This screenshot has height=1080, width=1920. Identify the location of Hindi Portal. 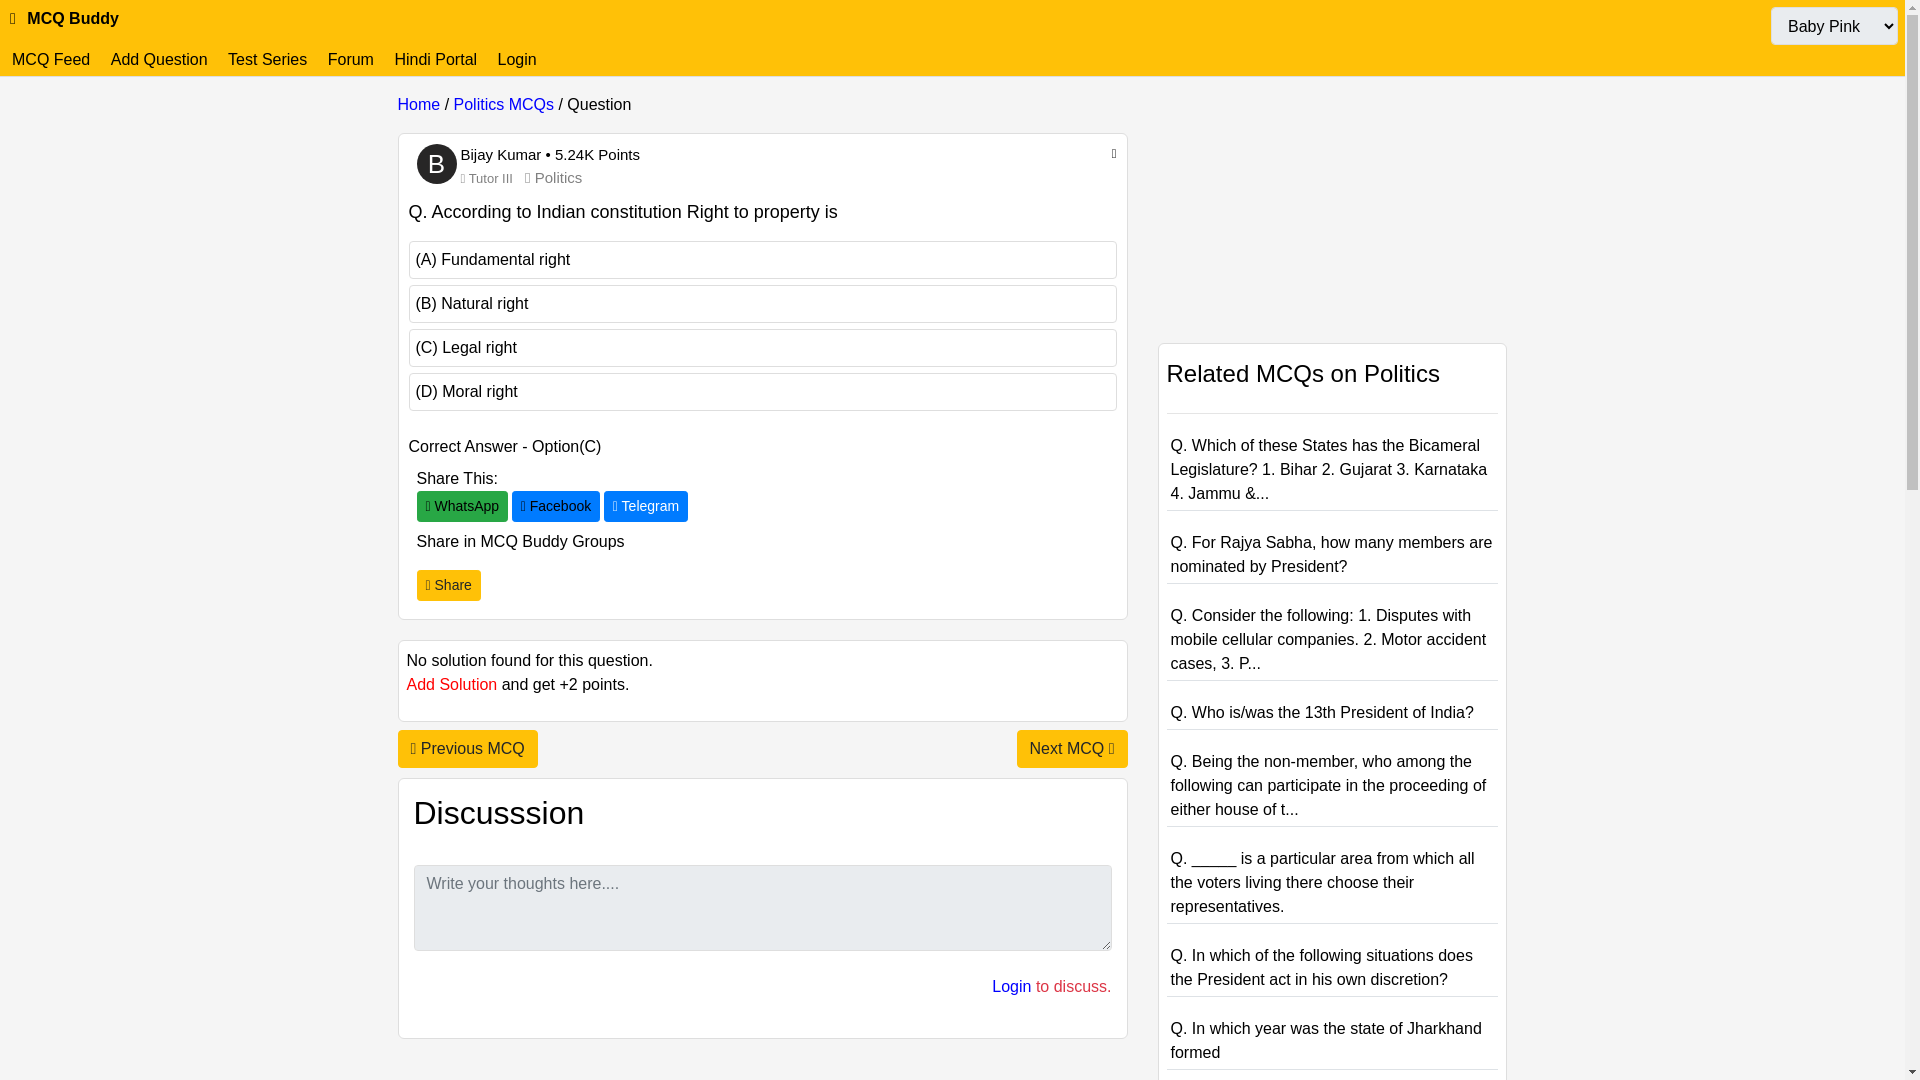
(435, 59).